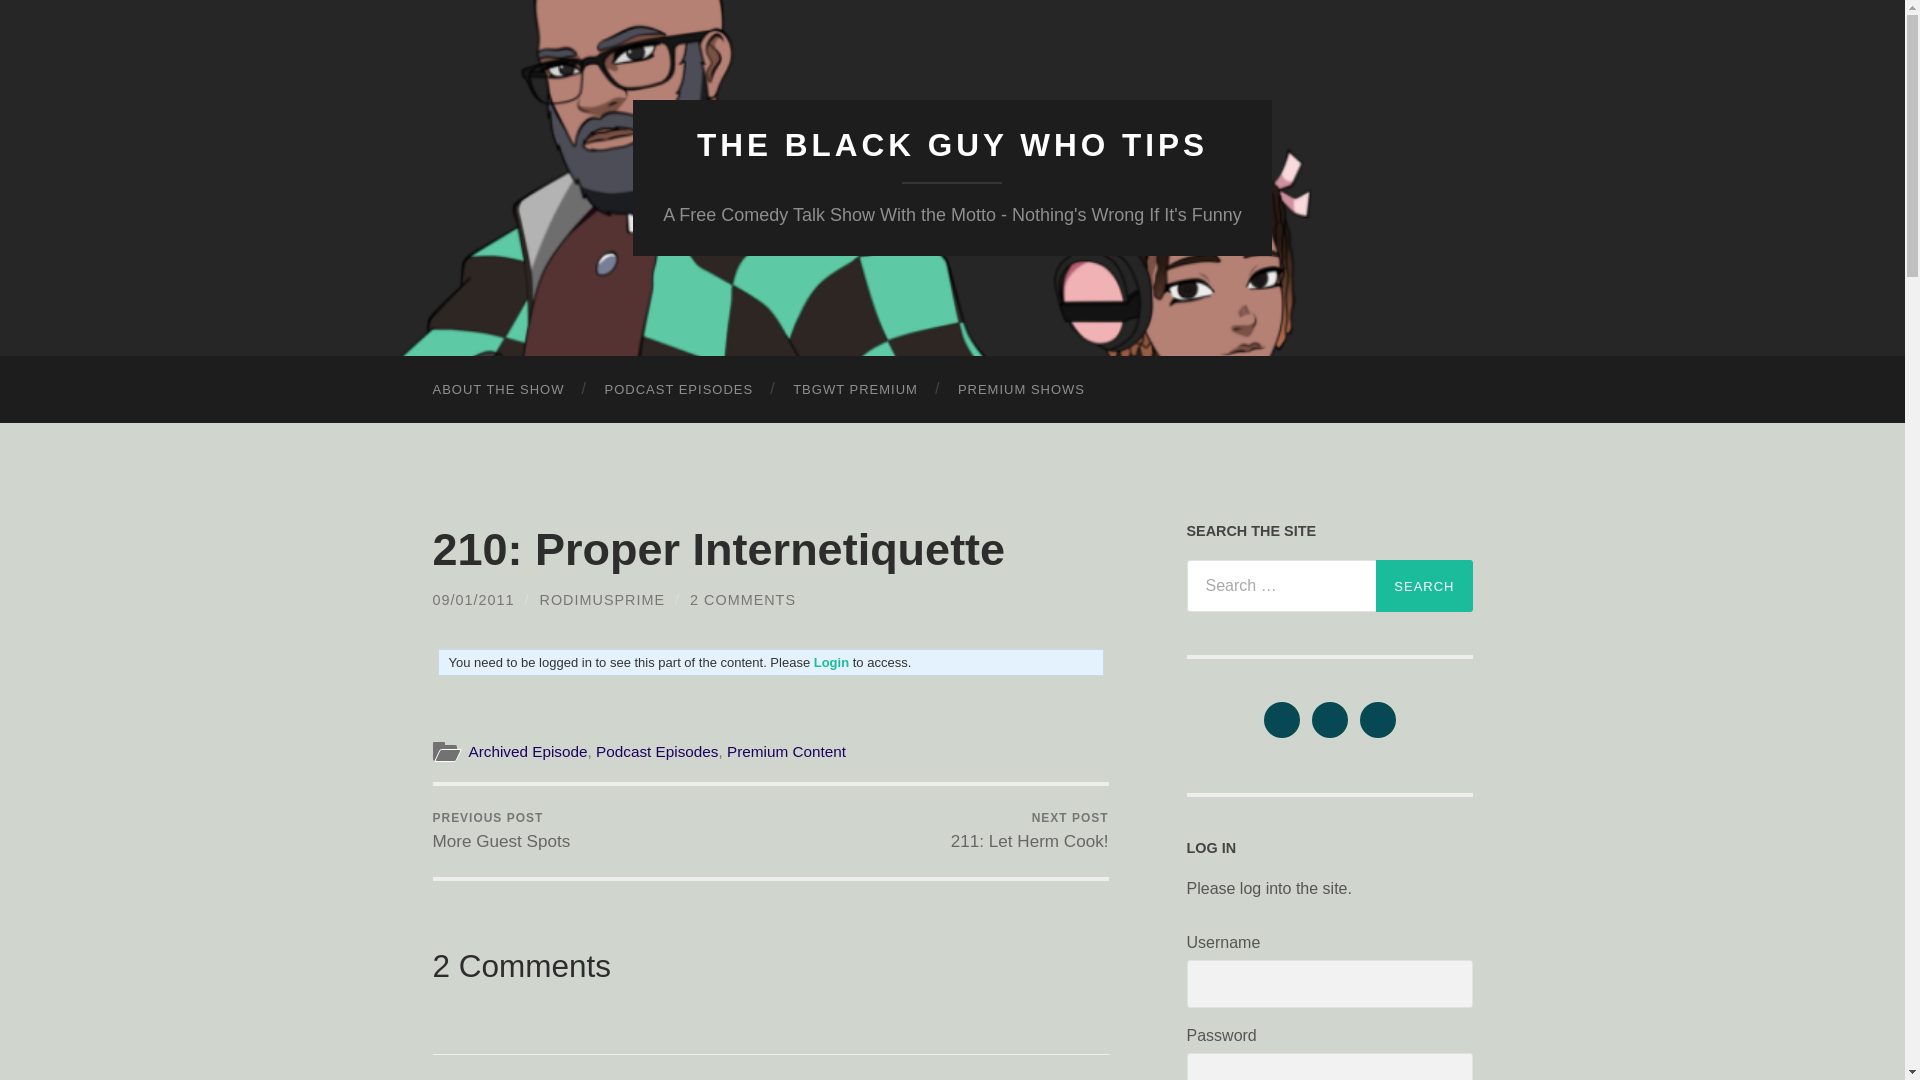 This screenshot has height=1080, width=1920. I want to click on Premium Content, so click(952, 145).